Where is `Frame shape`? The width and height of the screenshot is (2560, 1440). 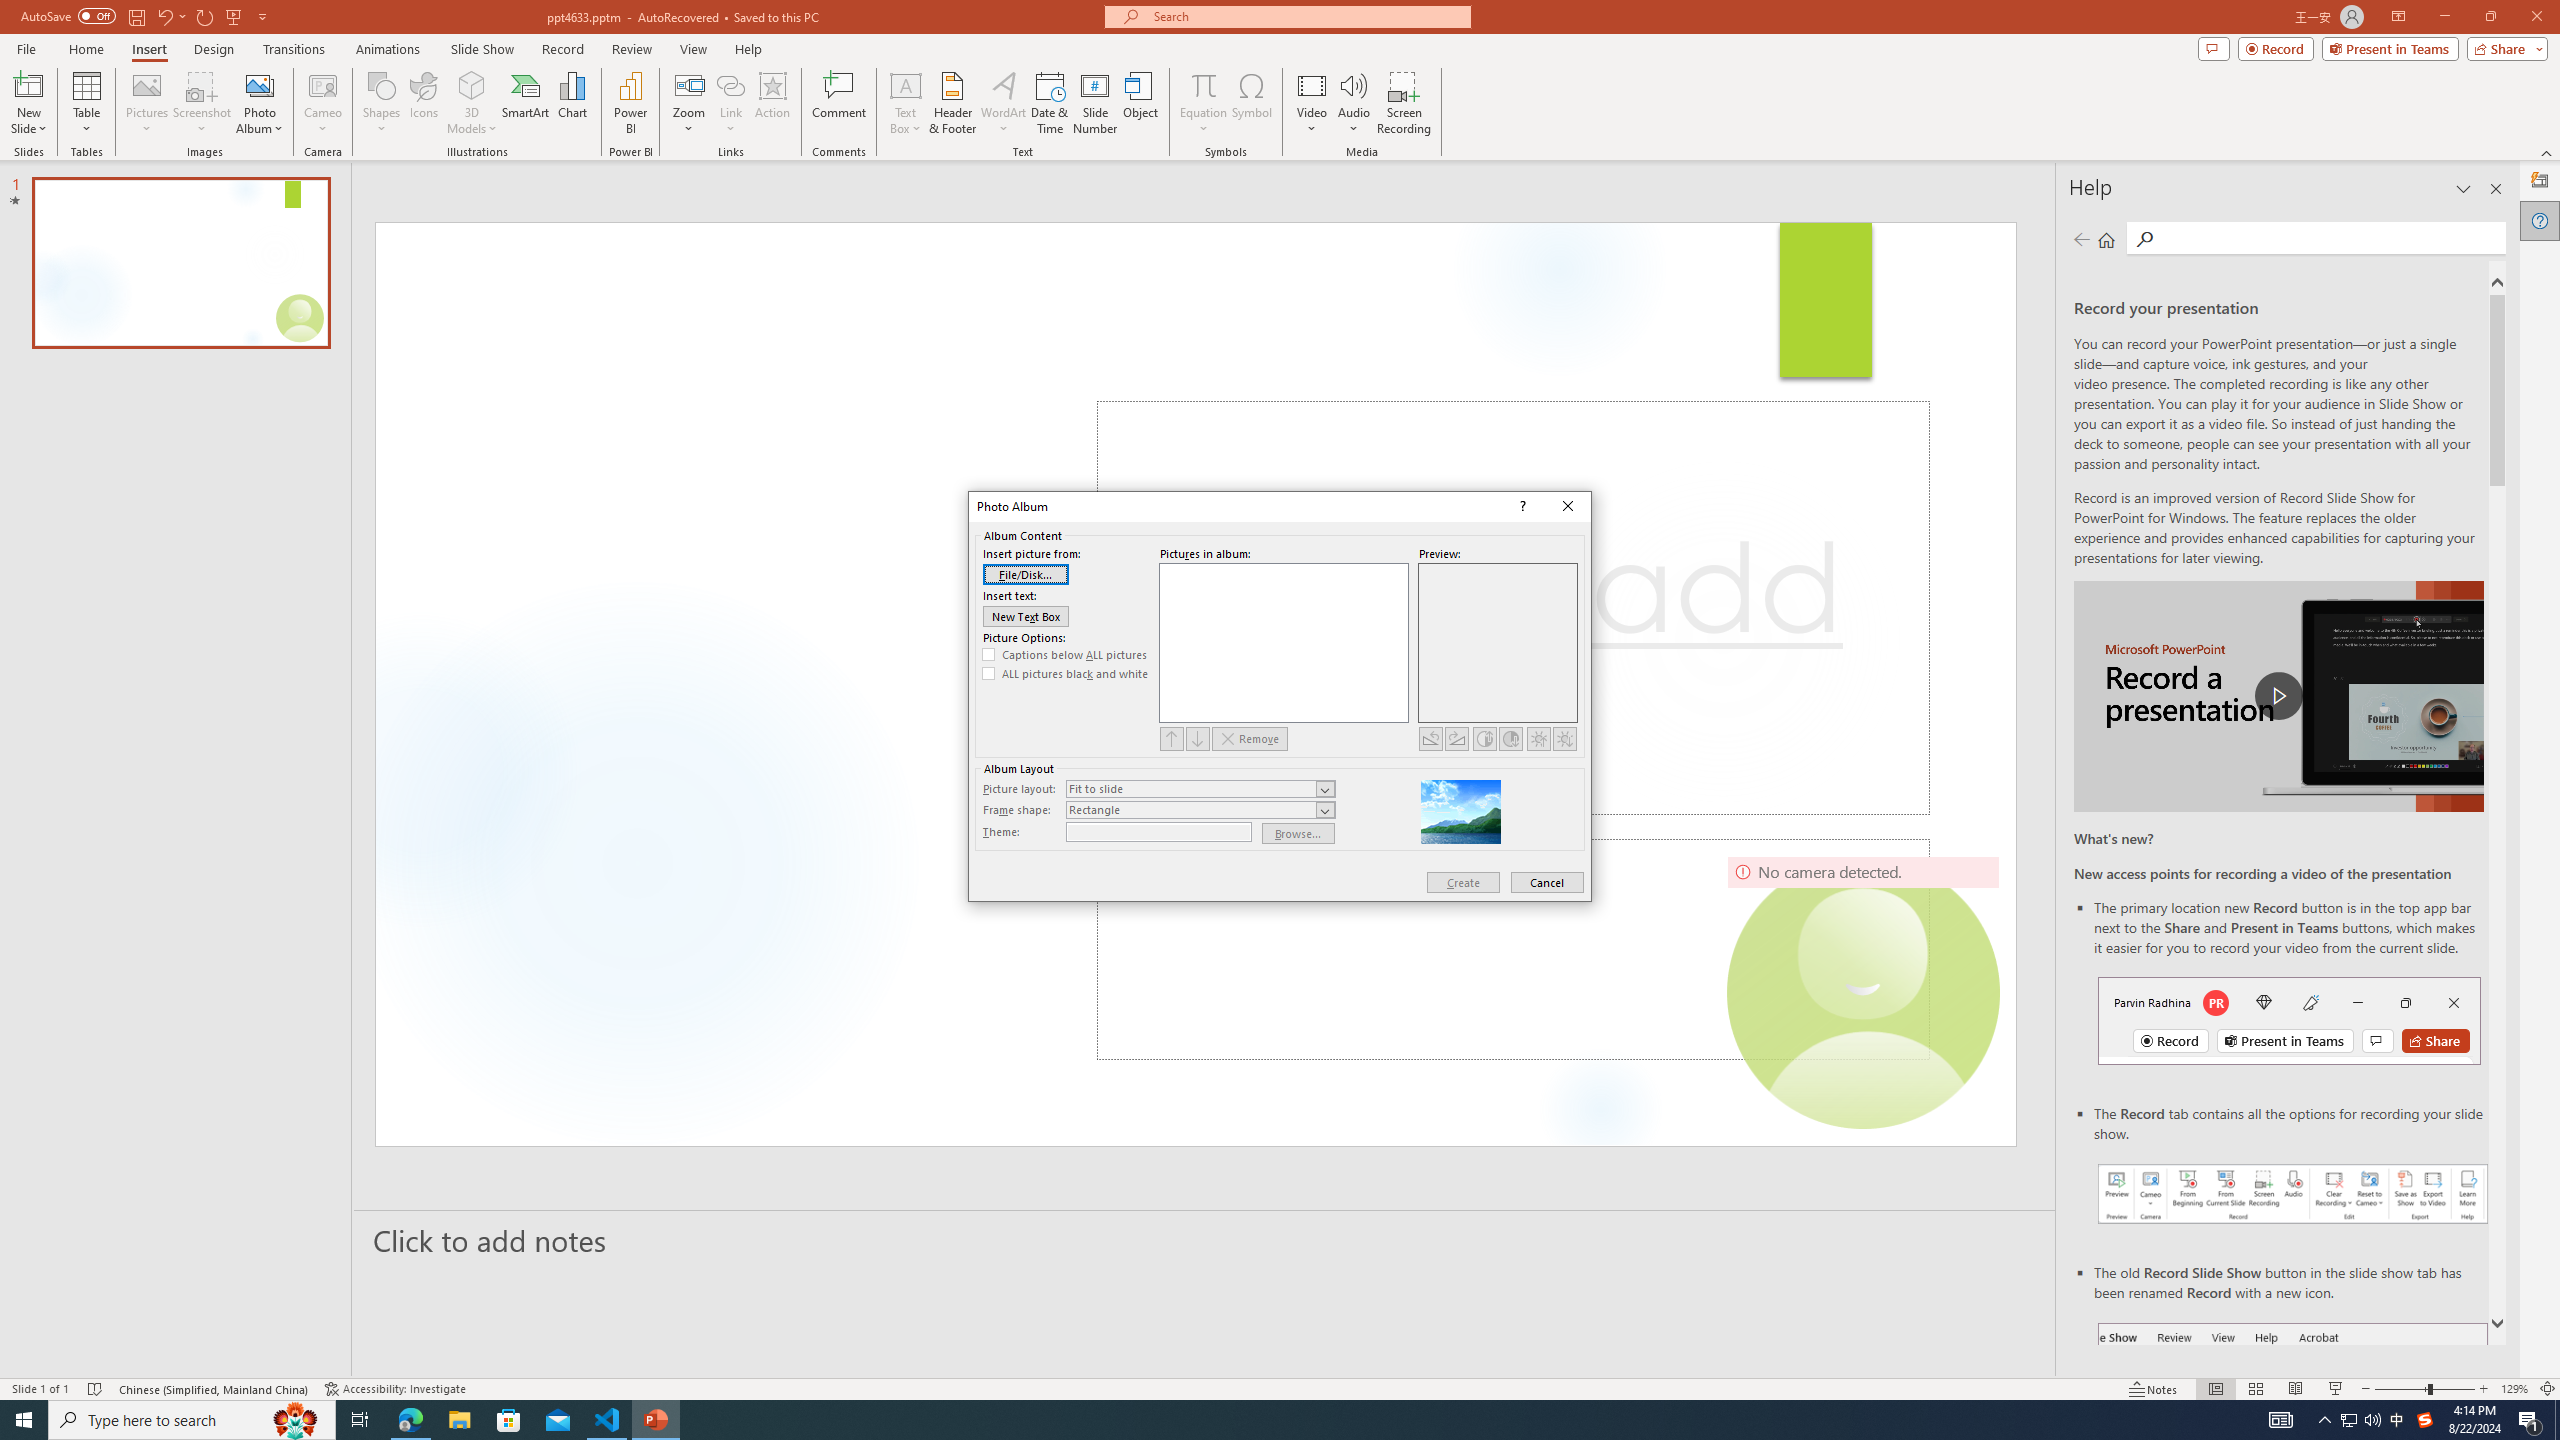
Frame shape is located at coordinates (1200, 810).